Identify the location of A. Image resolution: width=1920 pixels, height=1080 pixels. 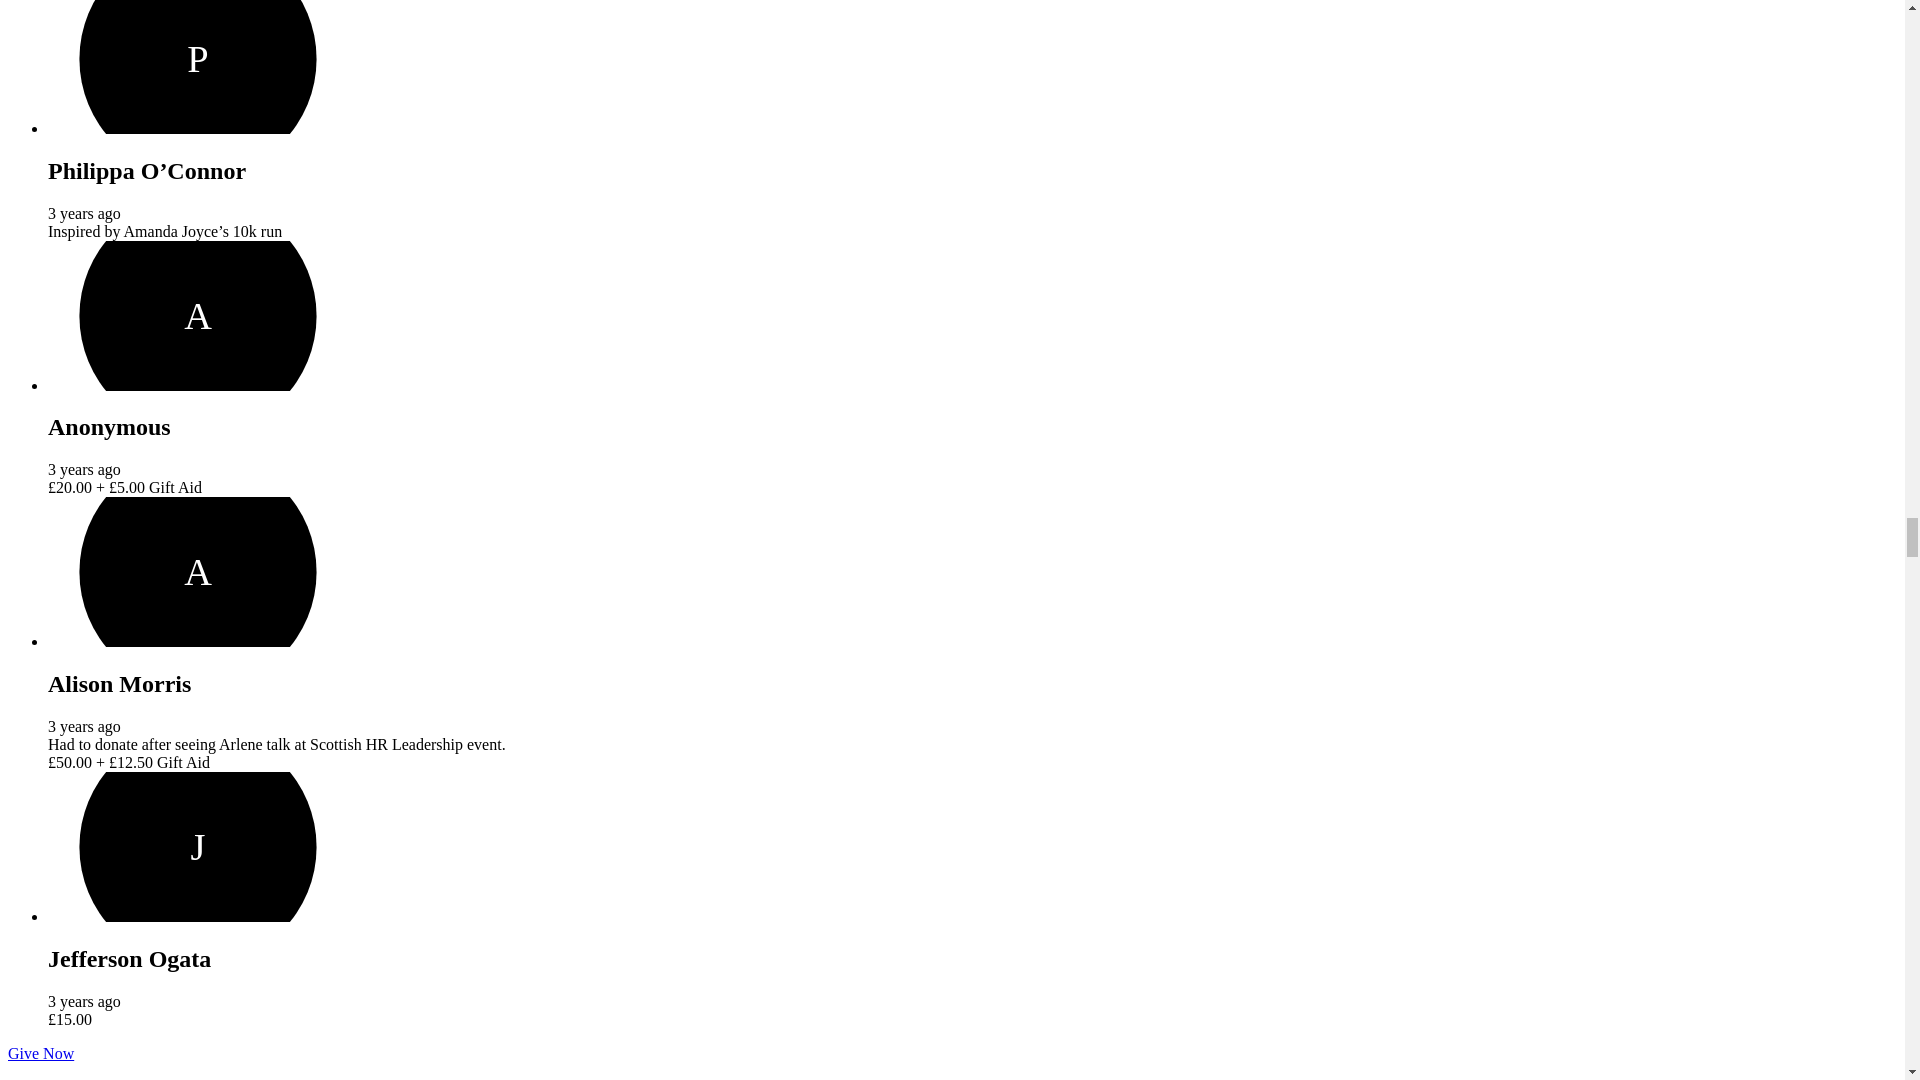
(198, 571).